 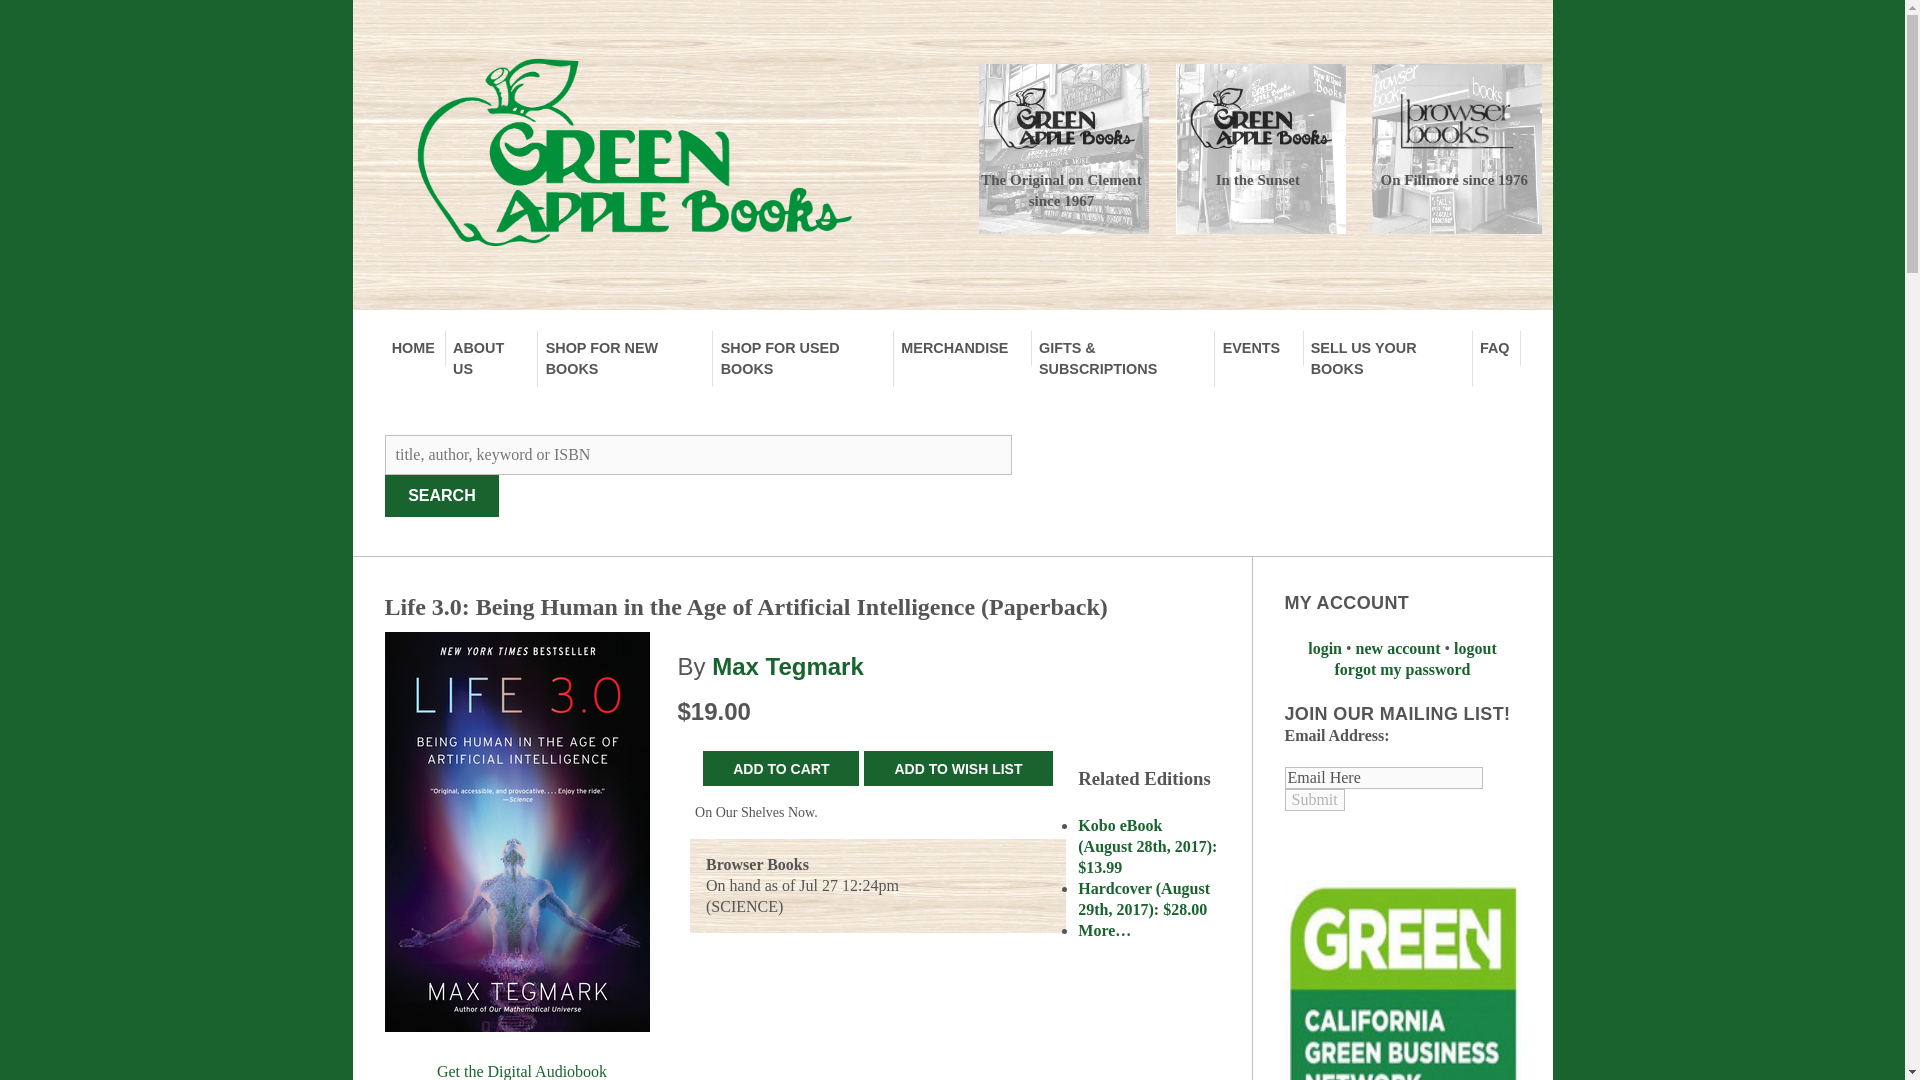 I want to click on Submit, so click(x=1314, y=800).